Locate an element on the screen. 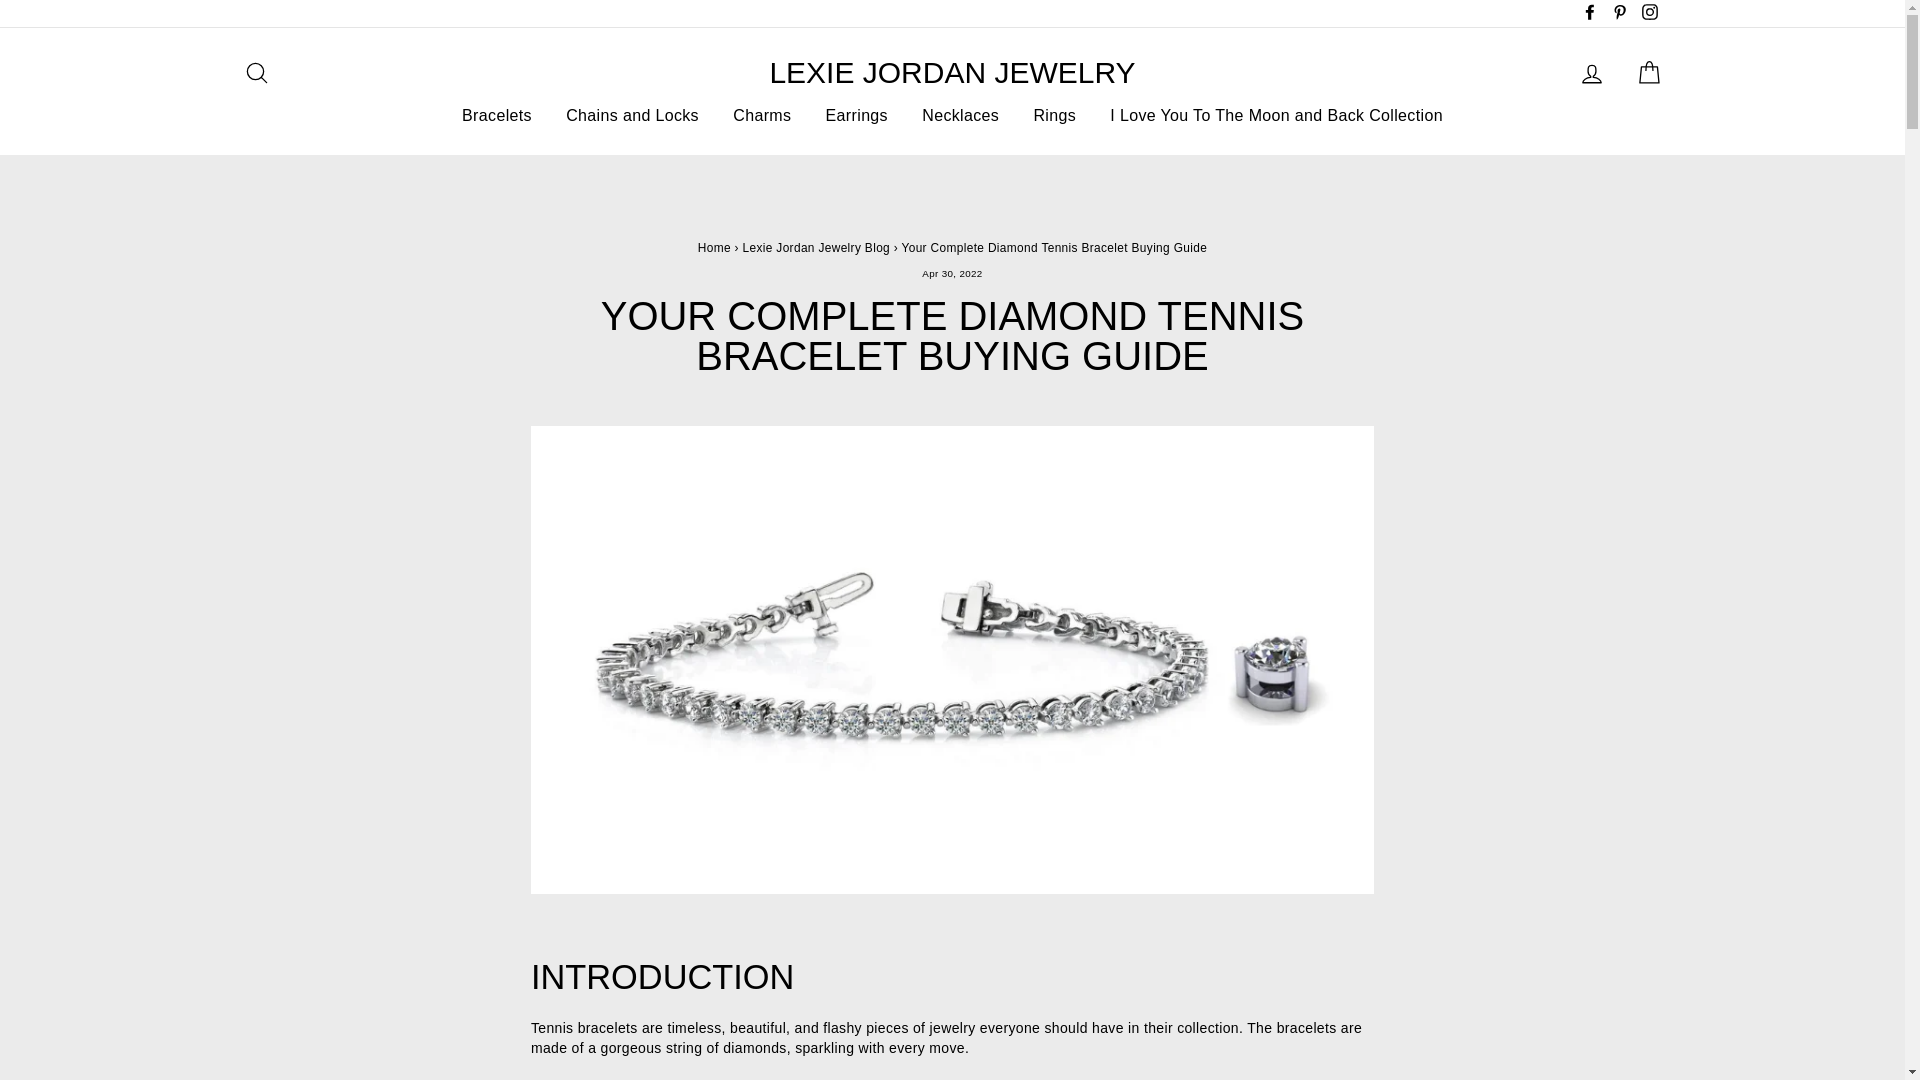 The image size is (1920, 1080). Bracelets is located at coordinates (497, 116).